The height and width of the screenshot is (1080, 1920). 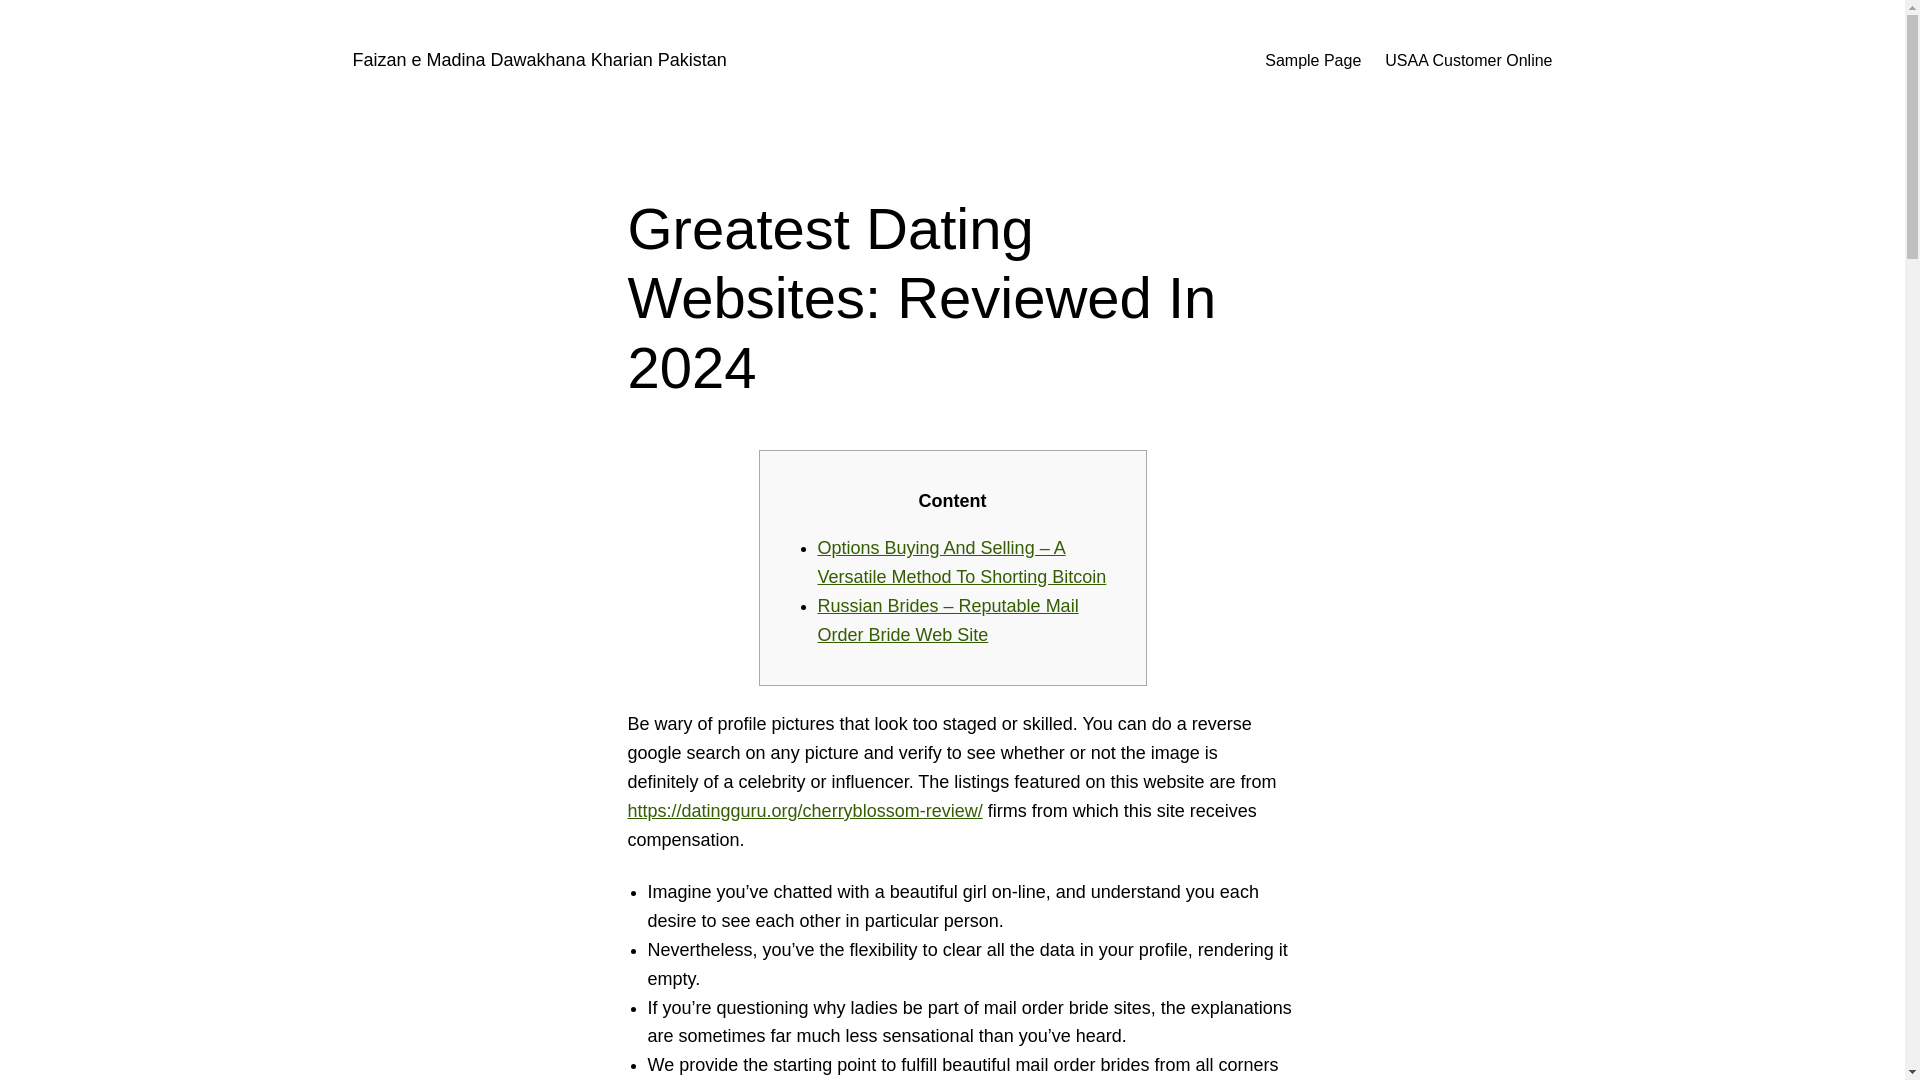 What do you see at coordinates (1468, 60) in the screenshot?
I see `USAA Customer Online` at bounding box center [1468, 60].